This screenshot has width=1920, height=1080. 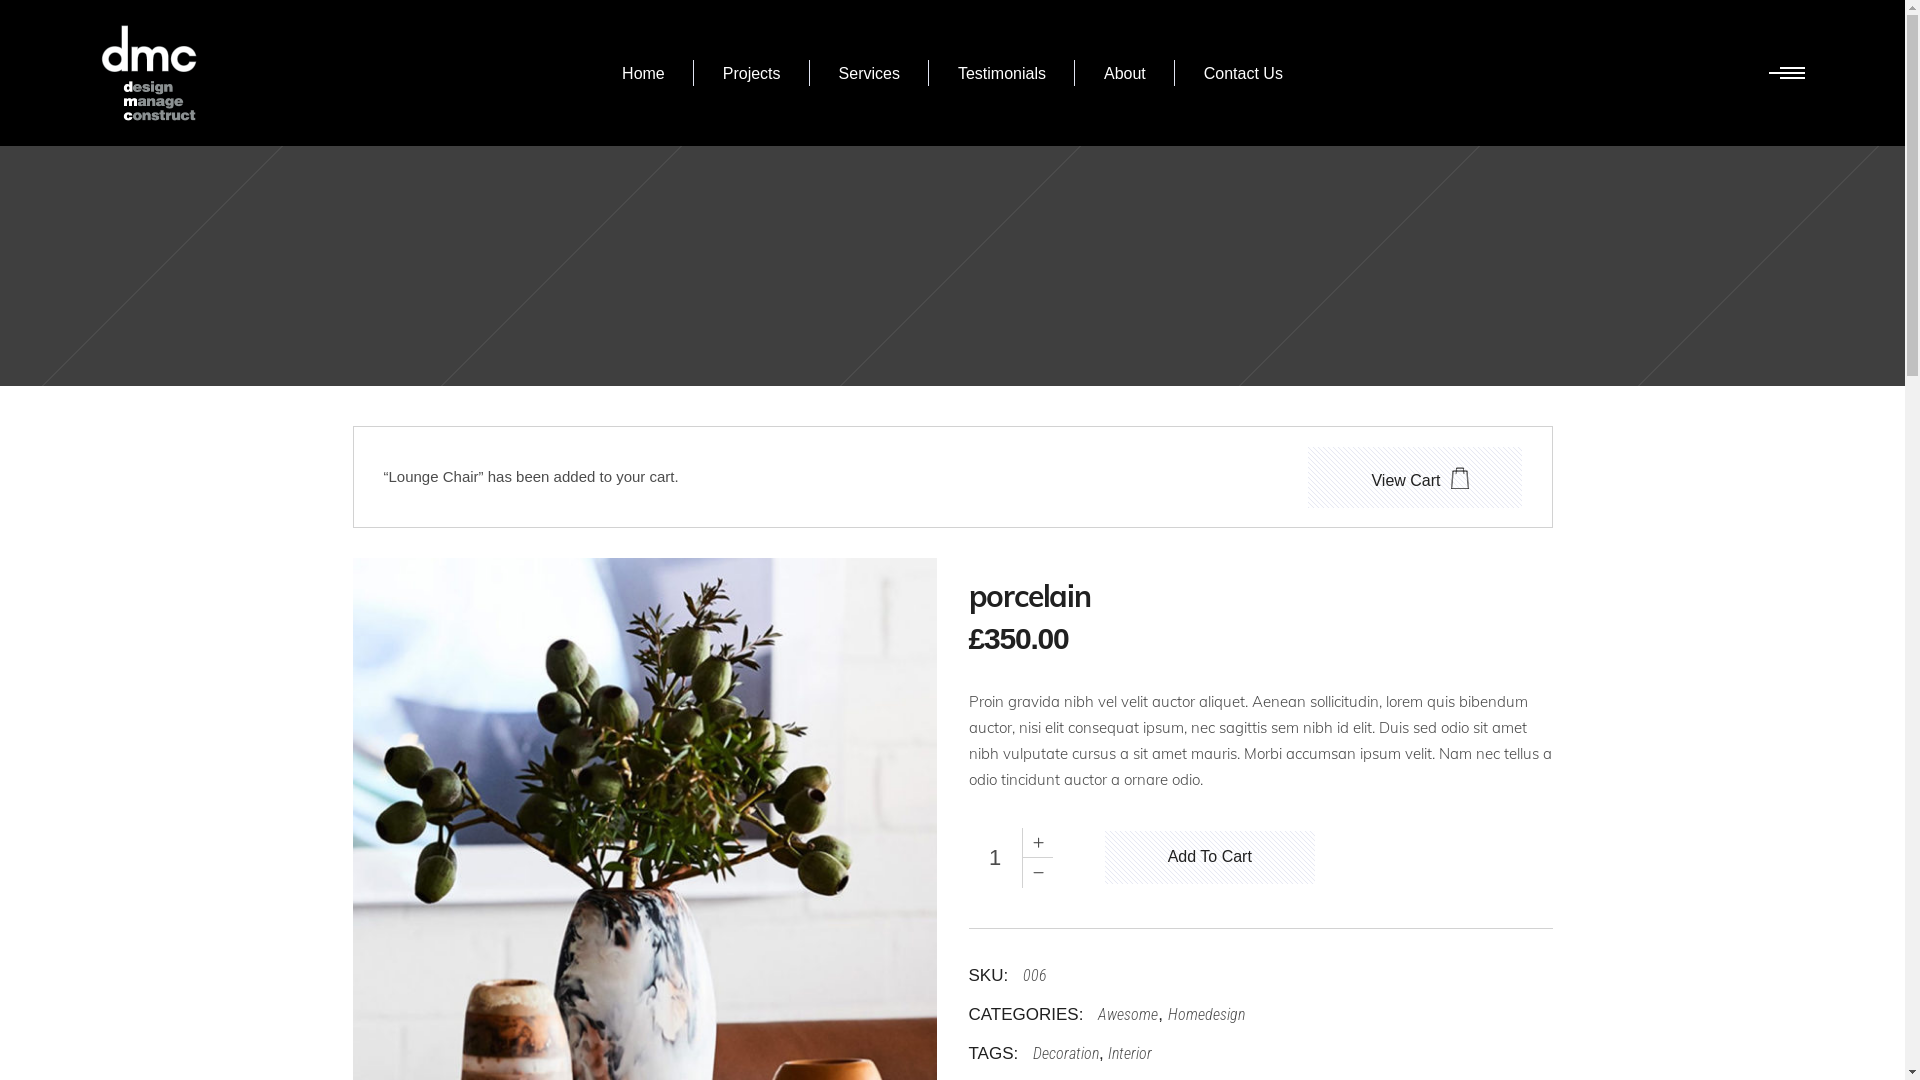 I want to click on Services, so click(x=870, y=73).